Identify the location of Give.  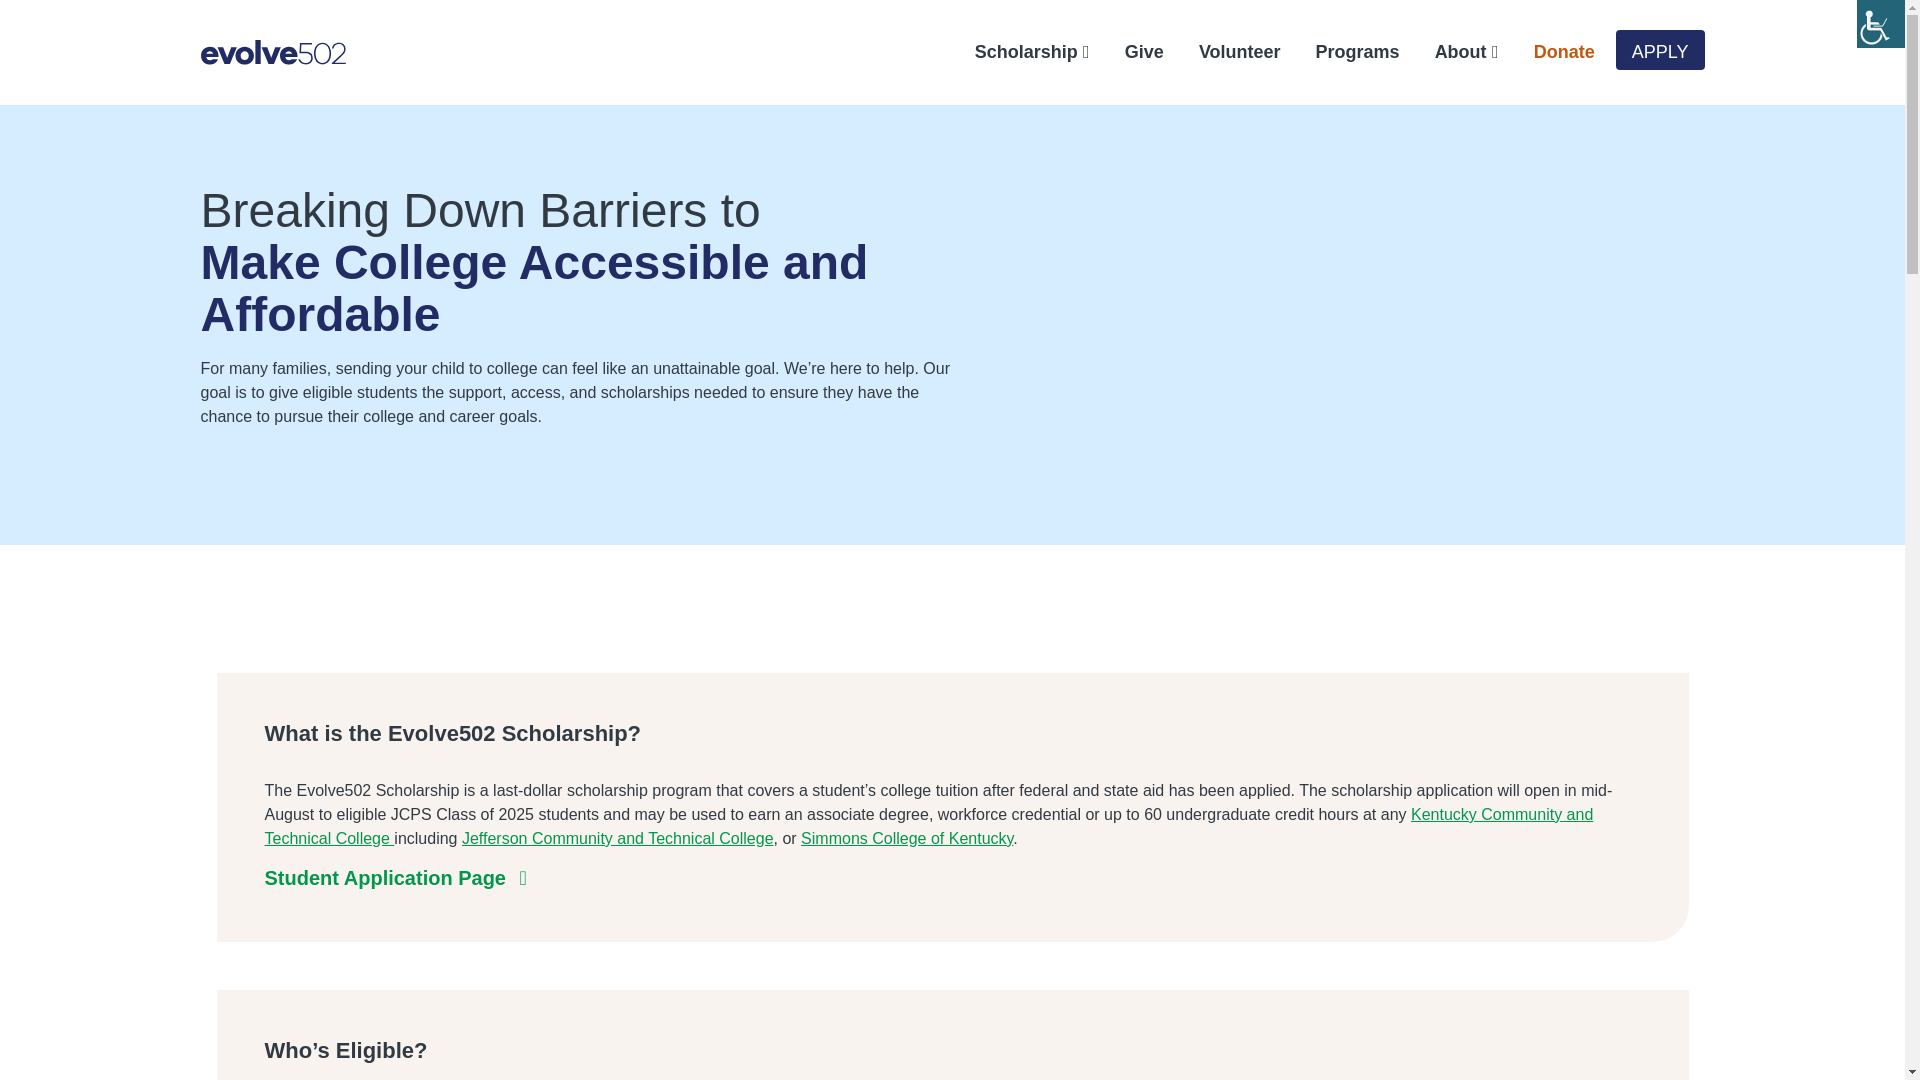
(1132, 52).